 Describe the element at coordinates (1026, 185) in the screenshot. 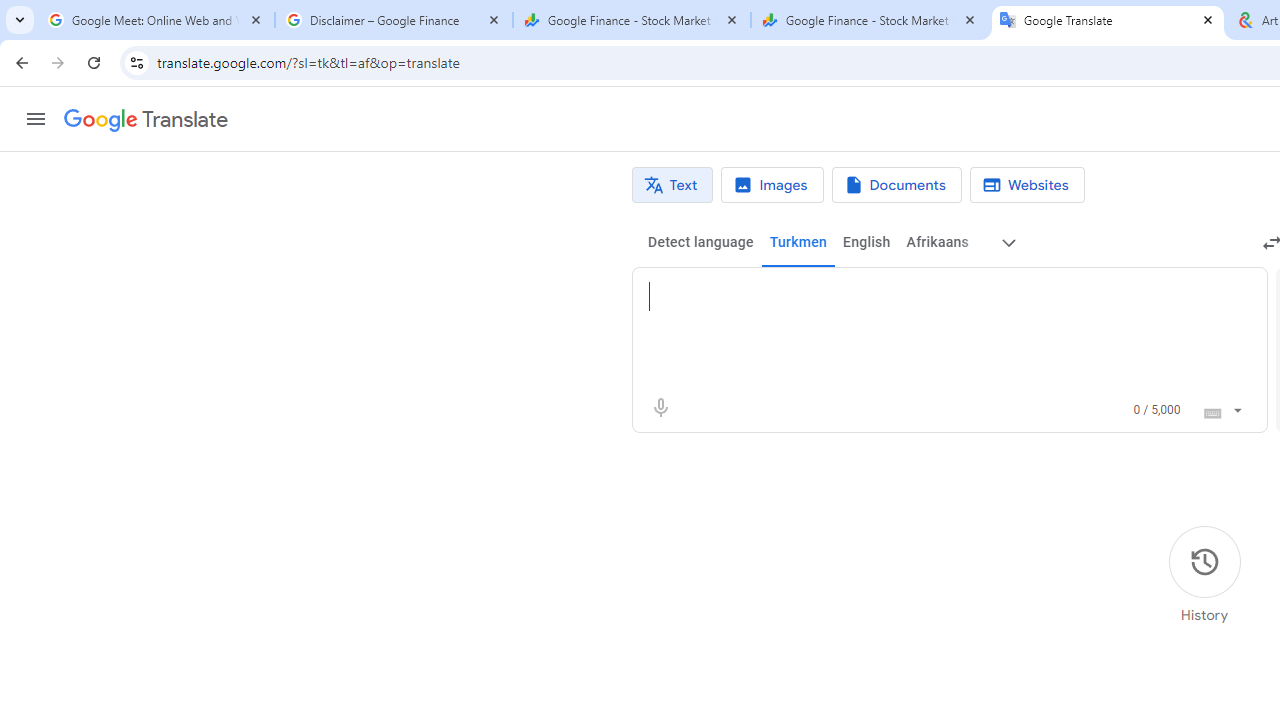

I see `Website translation` at that location.